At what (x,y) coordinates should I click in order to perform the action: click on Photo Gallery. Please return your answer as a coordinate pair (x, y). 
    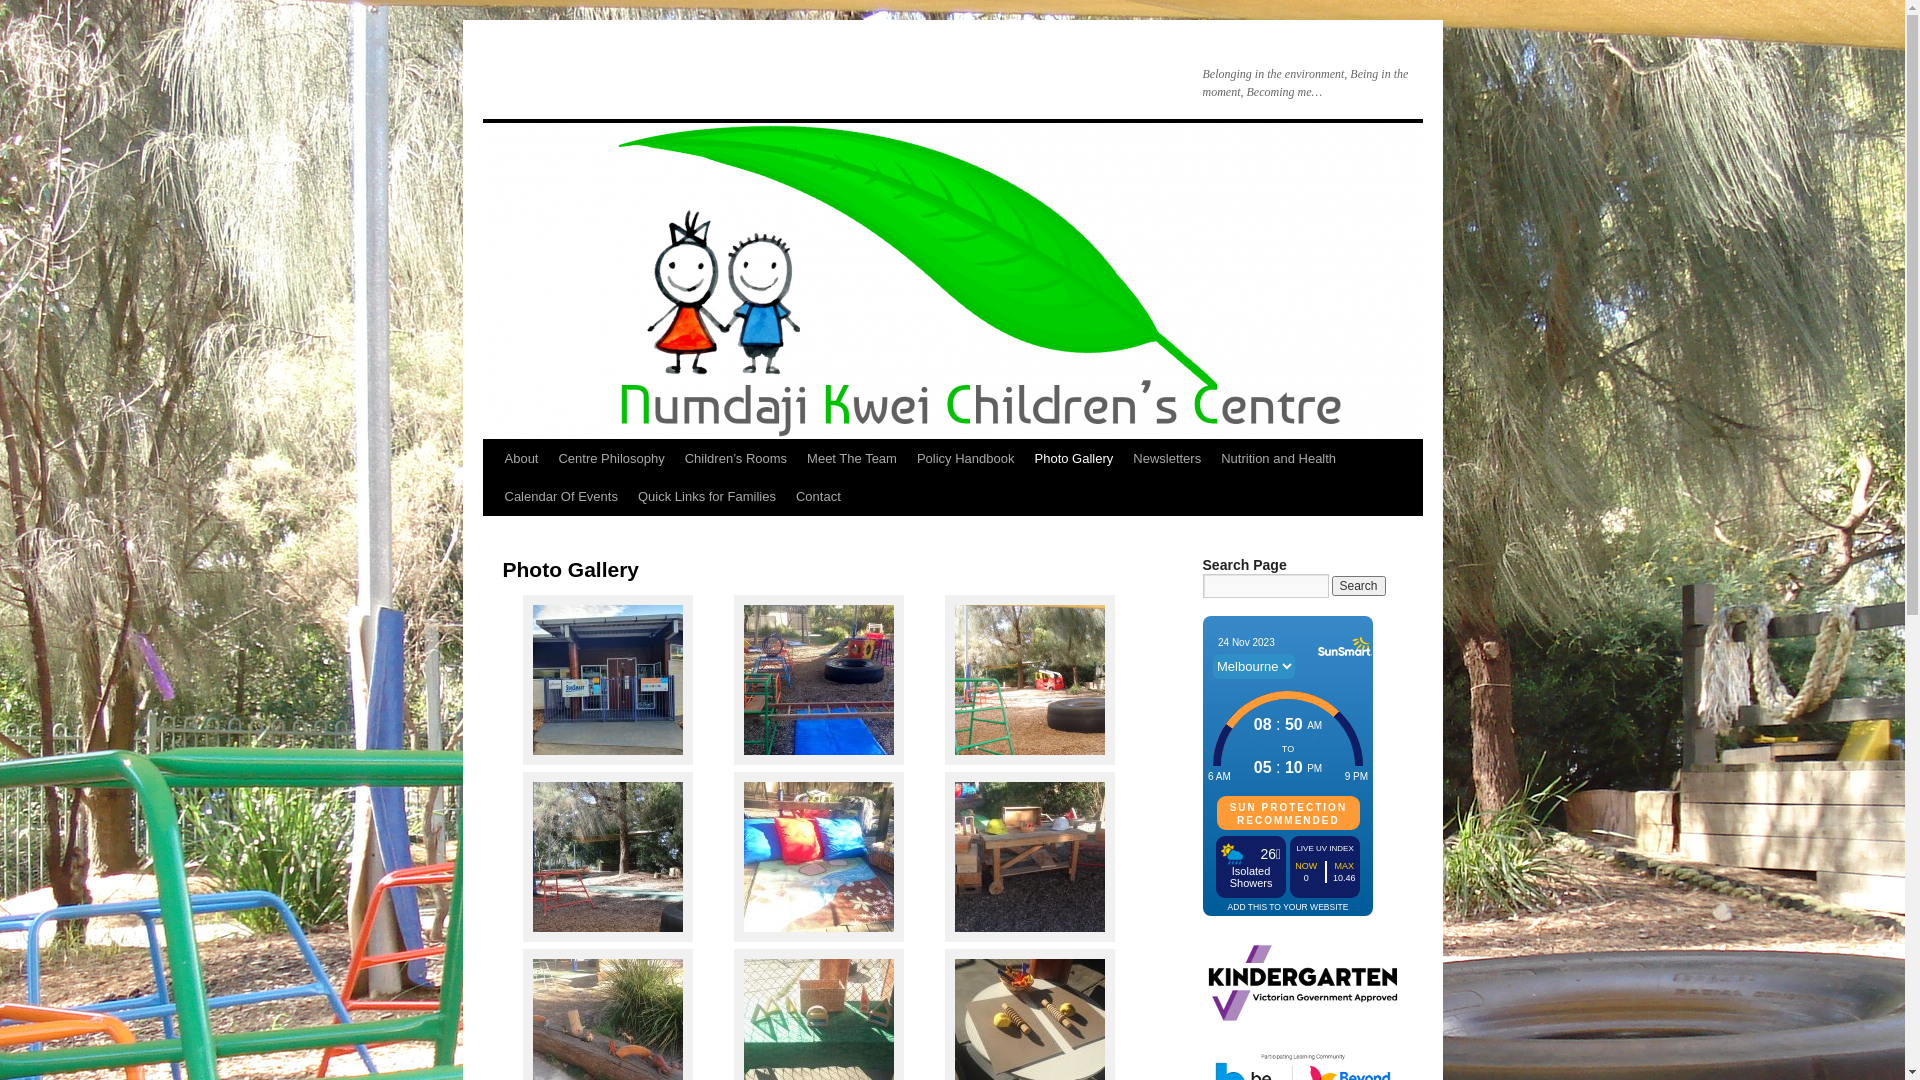
    Looking at the image, I should click on (1074, 459).